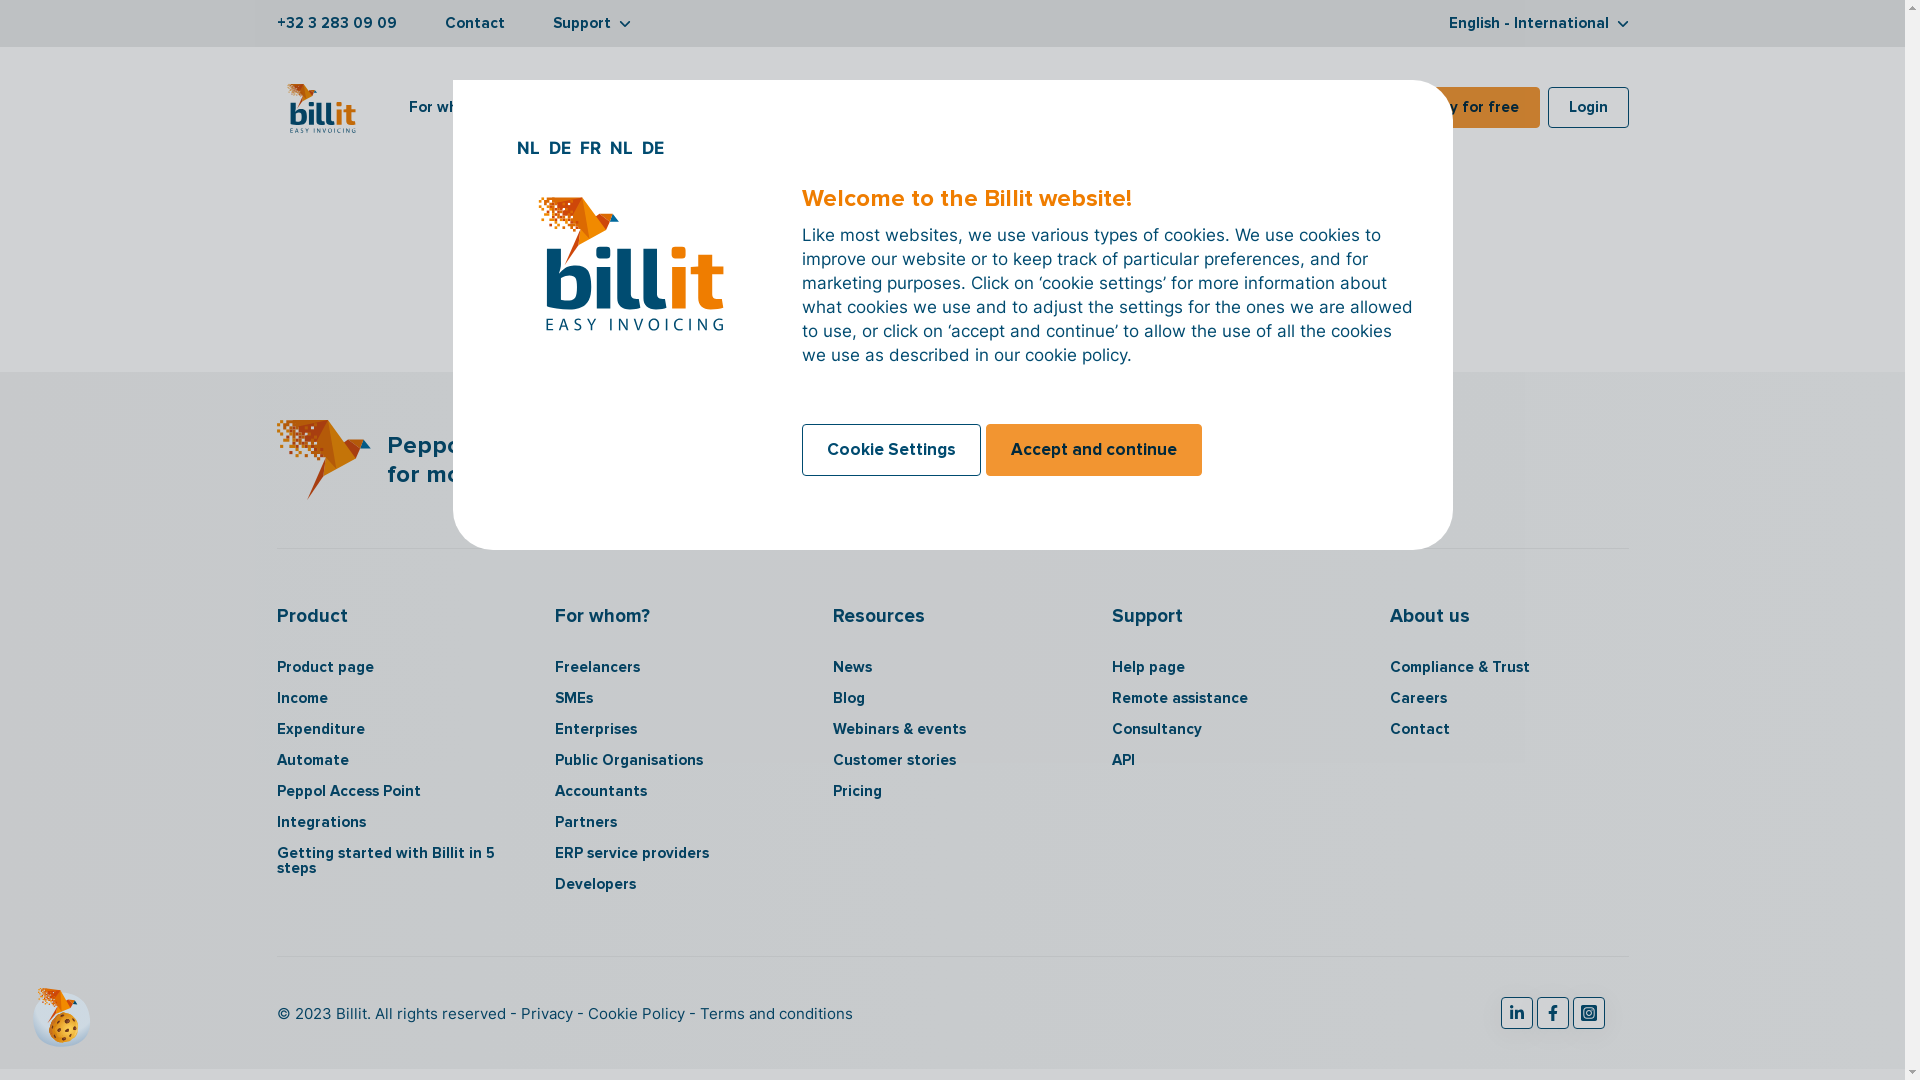  Describe the element at coordinates (592, 148) in the screenshot. I see `FR` at that location.